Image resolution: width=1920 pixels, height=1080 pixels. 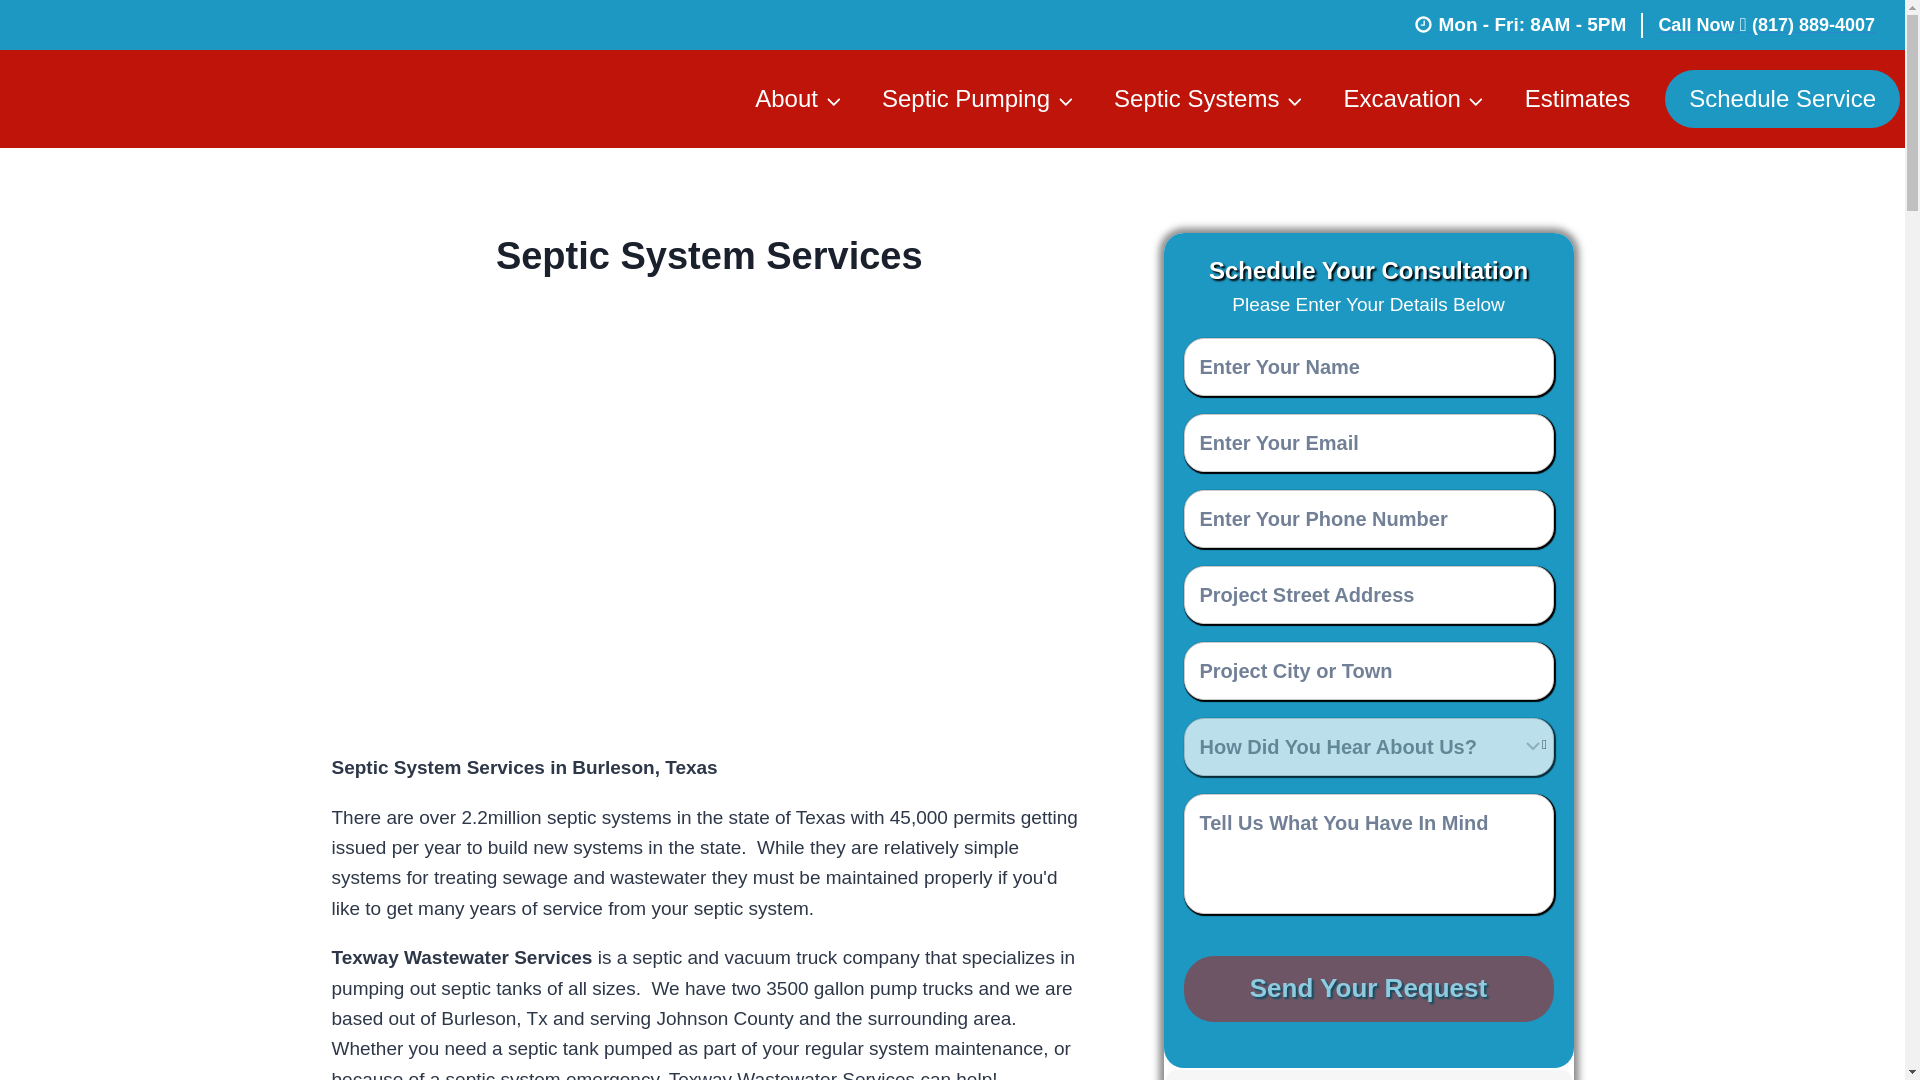 What do you see at coordinates (1577, 98) in the screenshot?
I see `Estimates` at bounding box center [1577, 98].